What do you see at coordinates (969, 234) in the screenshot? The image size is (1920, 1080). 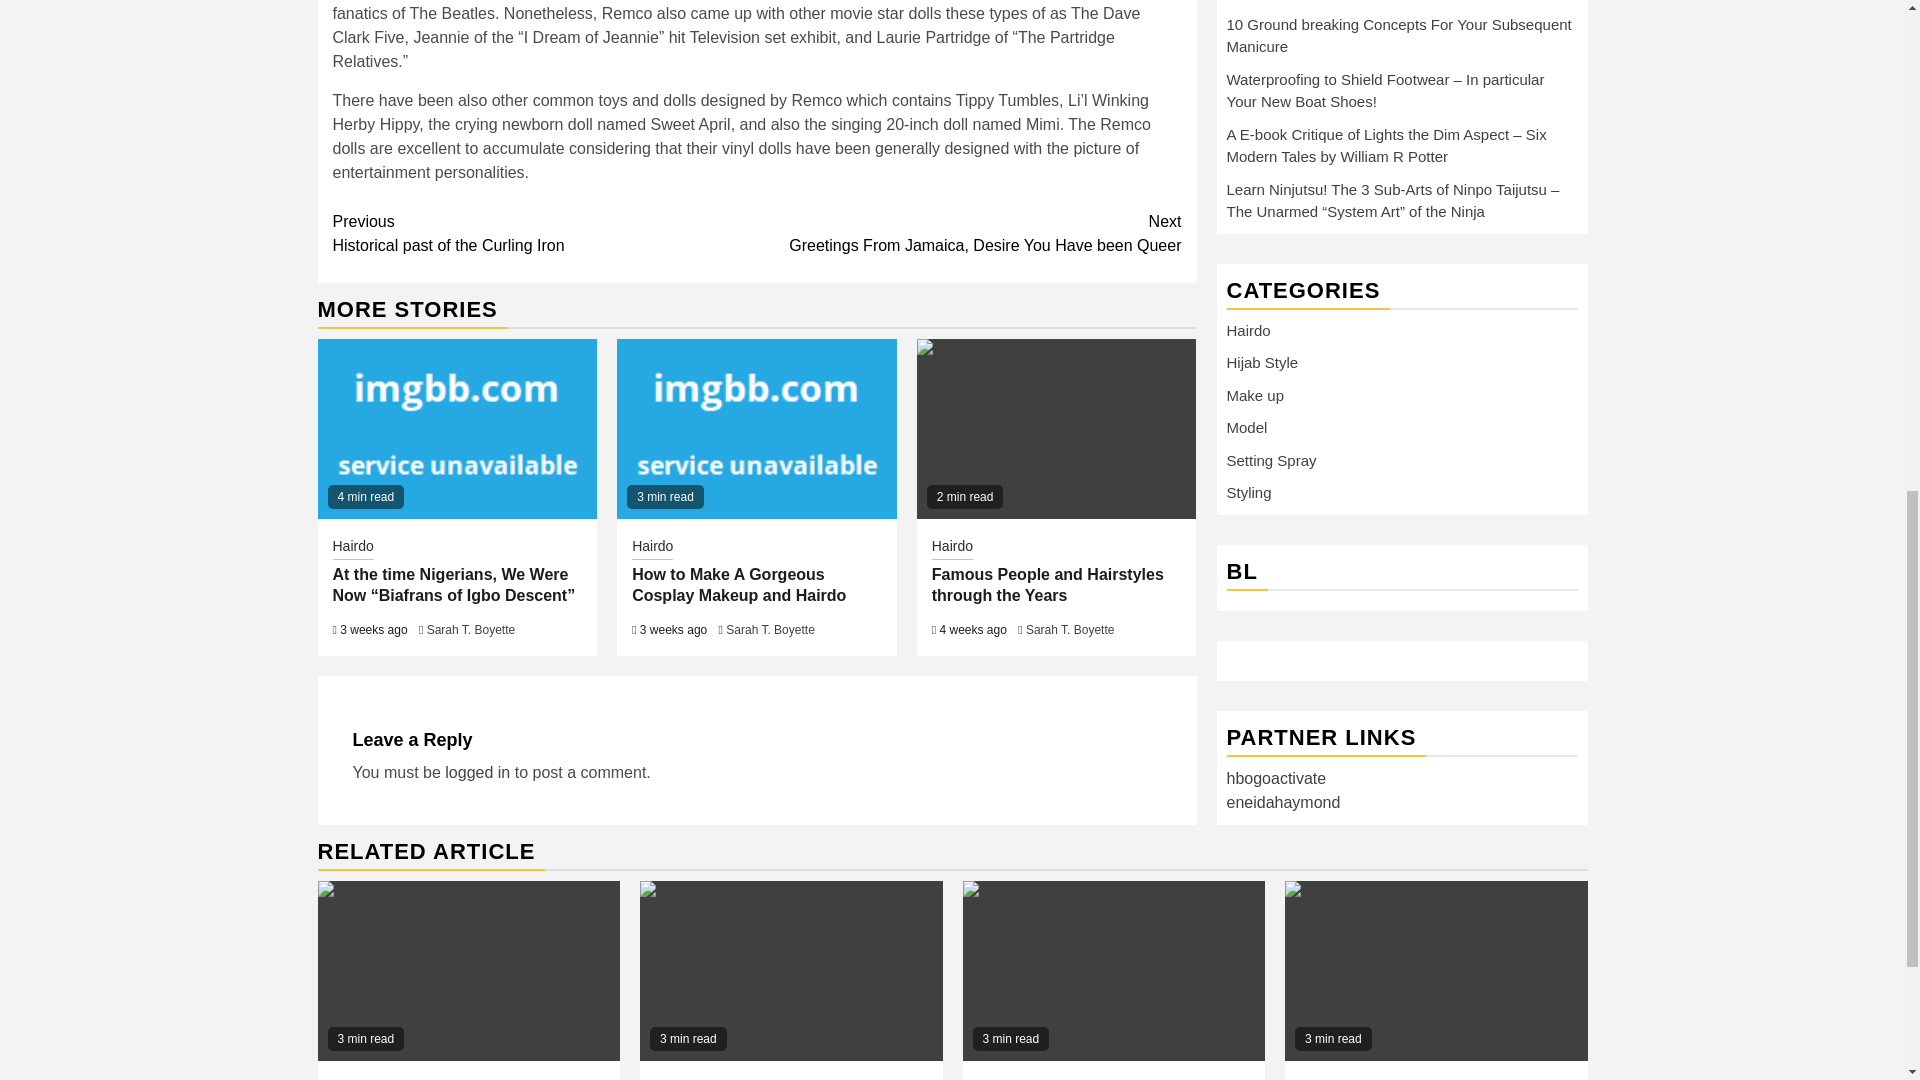 I see `Hairdo` at bounding box center [969, 234].